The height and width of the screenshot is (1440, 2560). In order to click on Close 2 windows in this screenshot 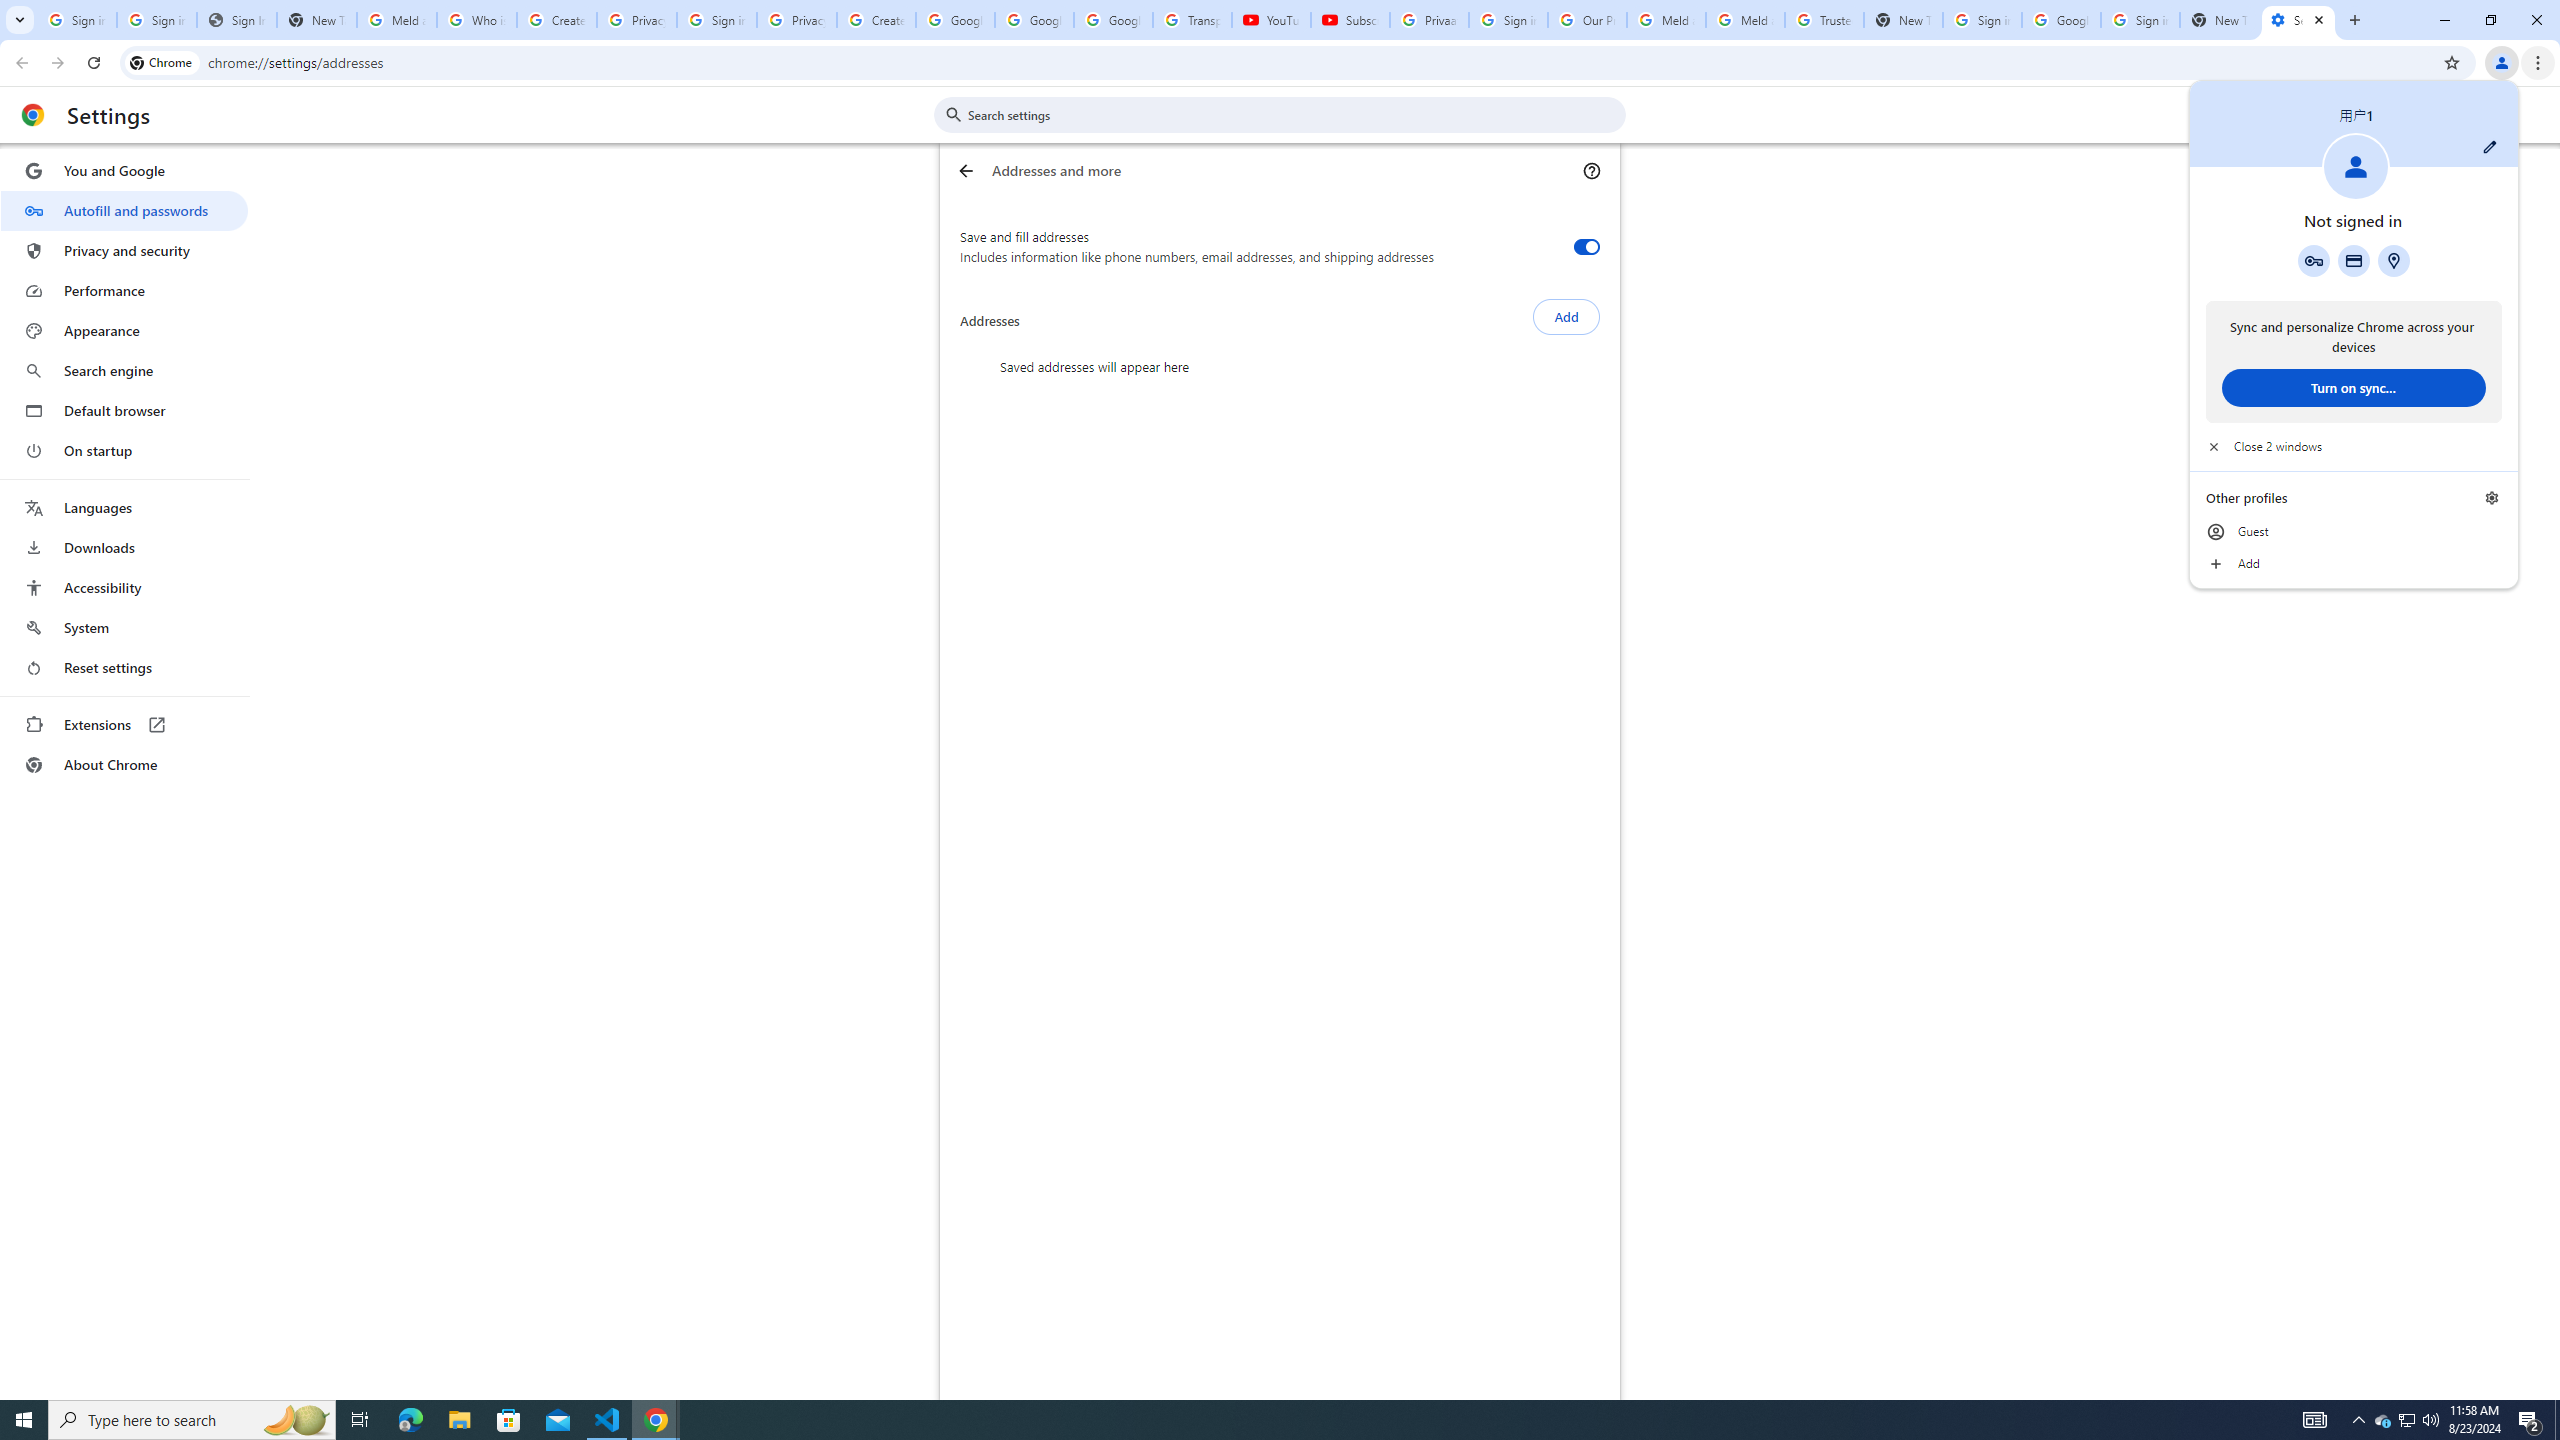, I will do `click(2354, 446)`.